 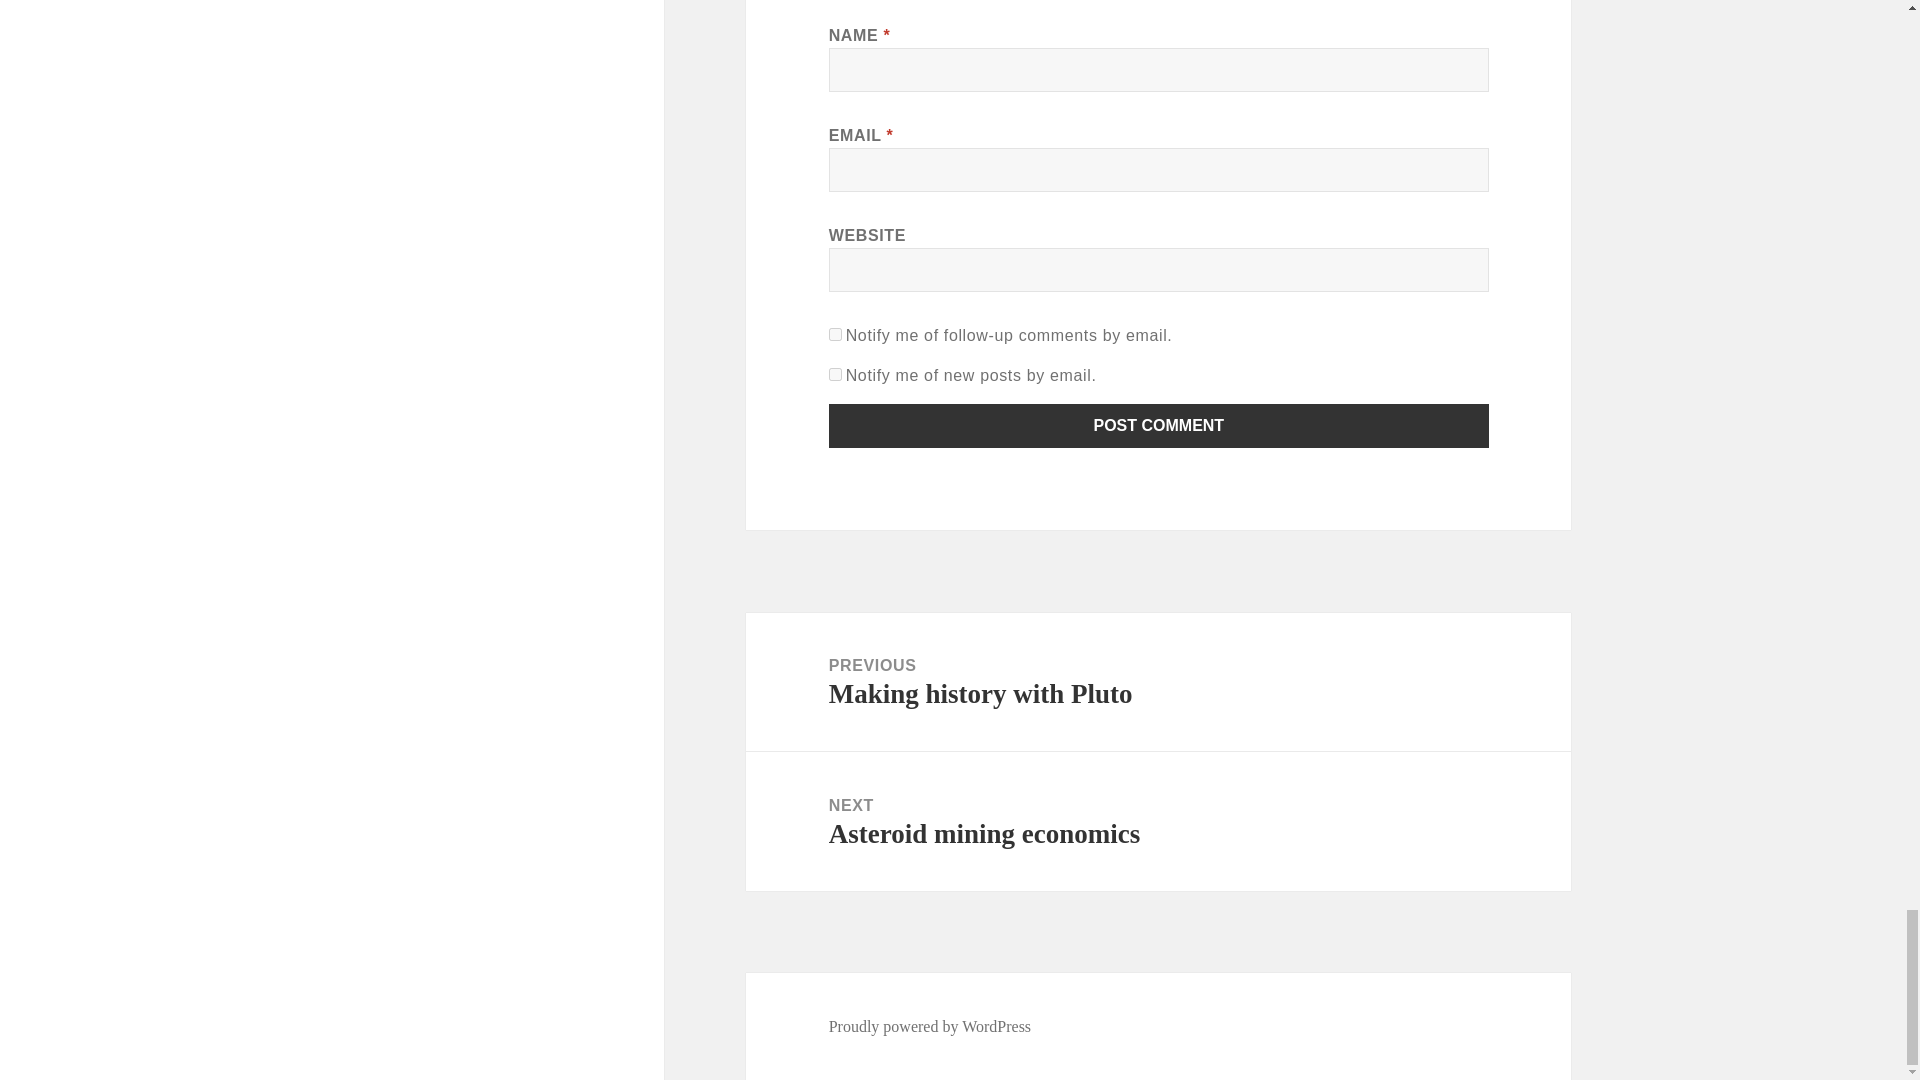 What do you see at coordinates (836, 334) in the screenshot?
I see `subscribe` at bounding box center [836, 334].